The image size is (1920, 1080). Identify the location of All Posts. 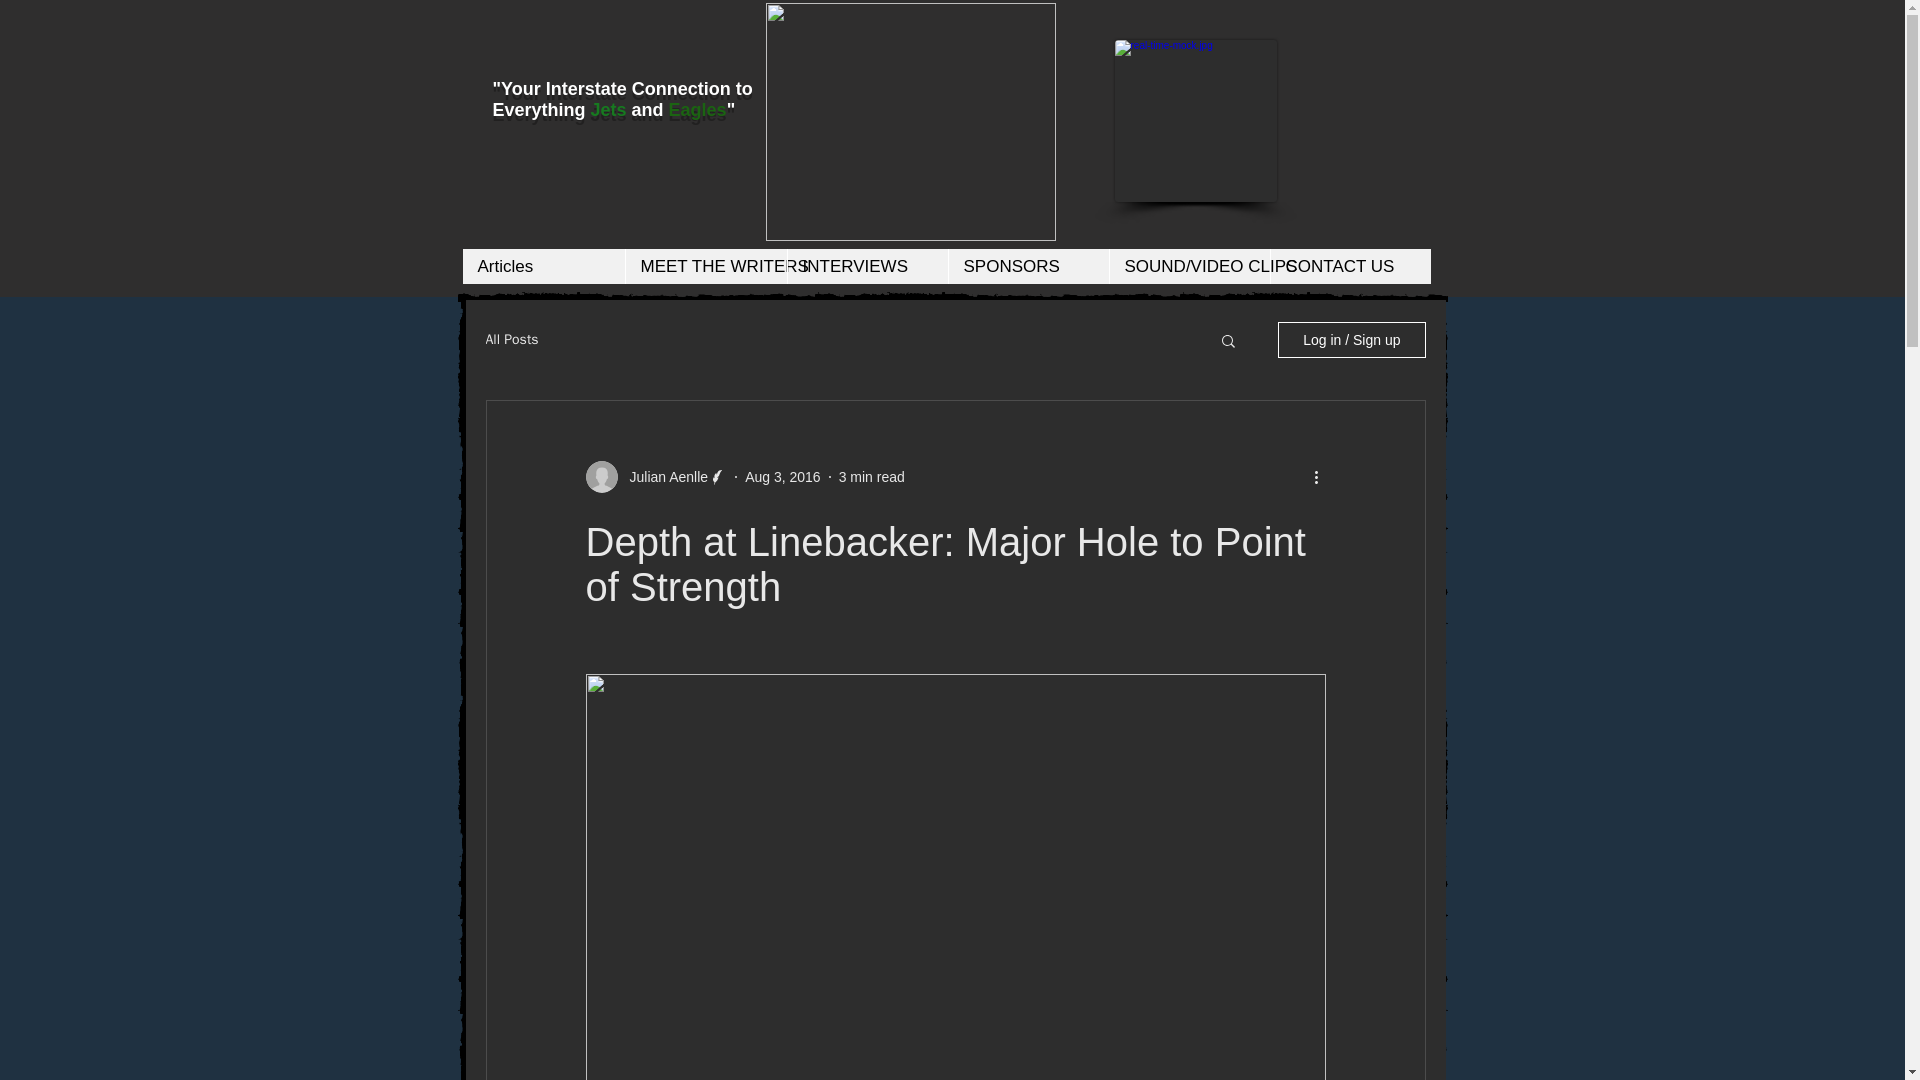
(512, 339).